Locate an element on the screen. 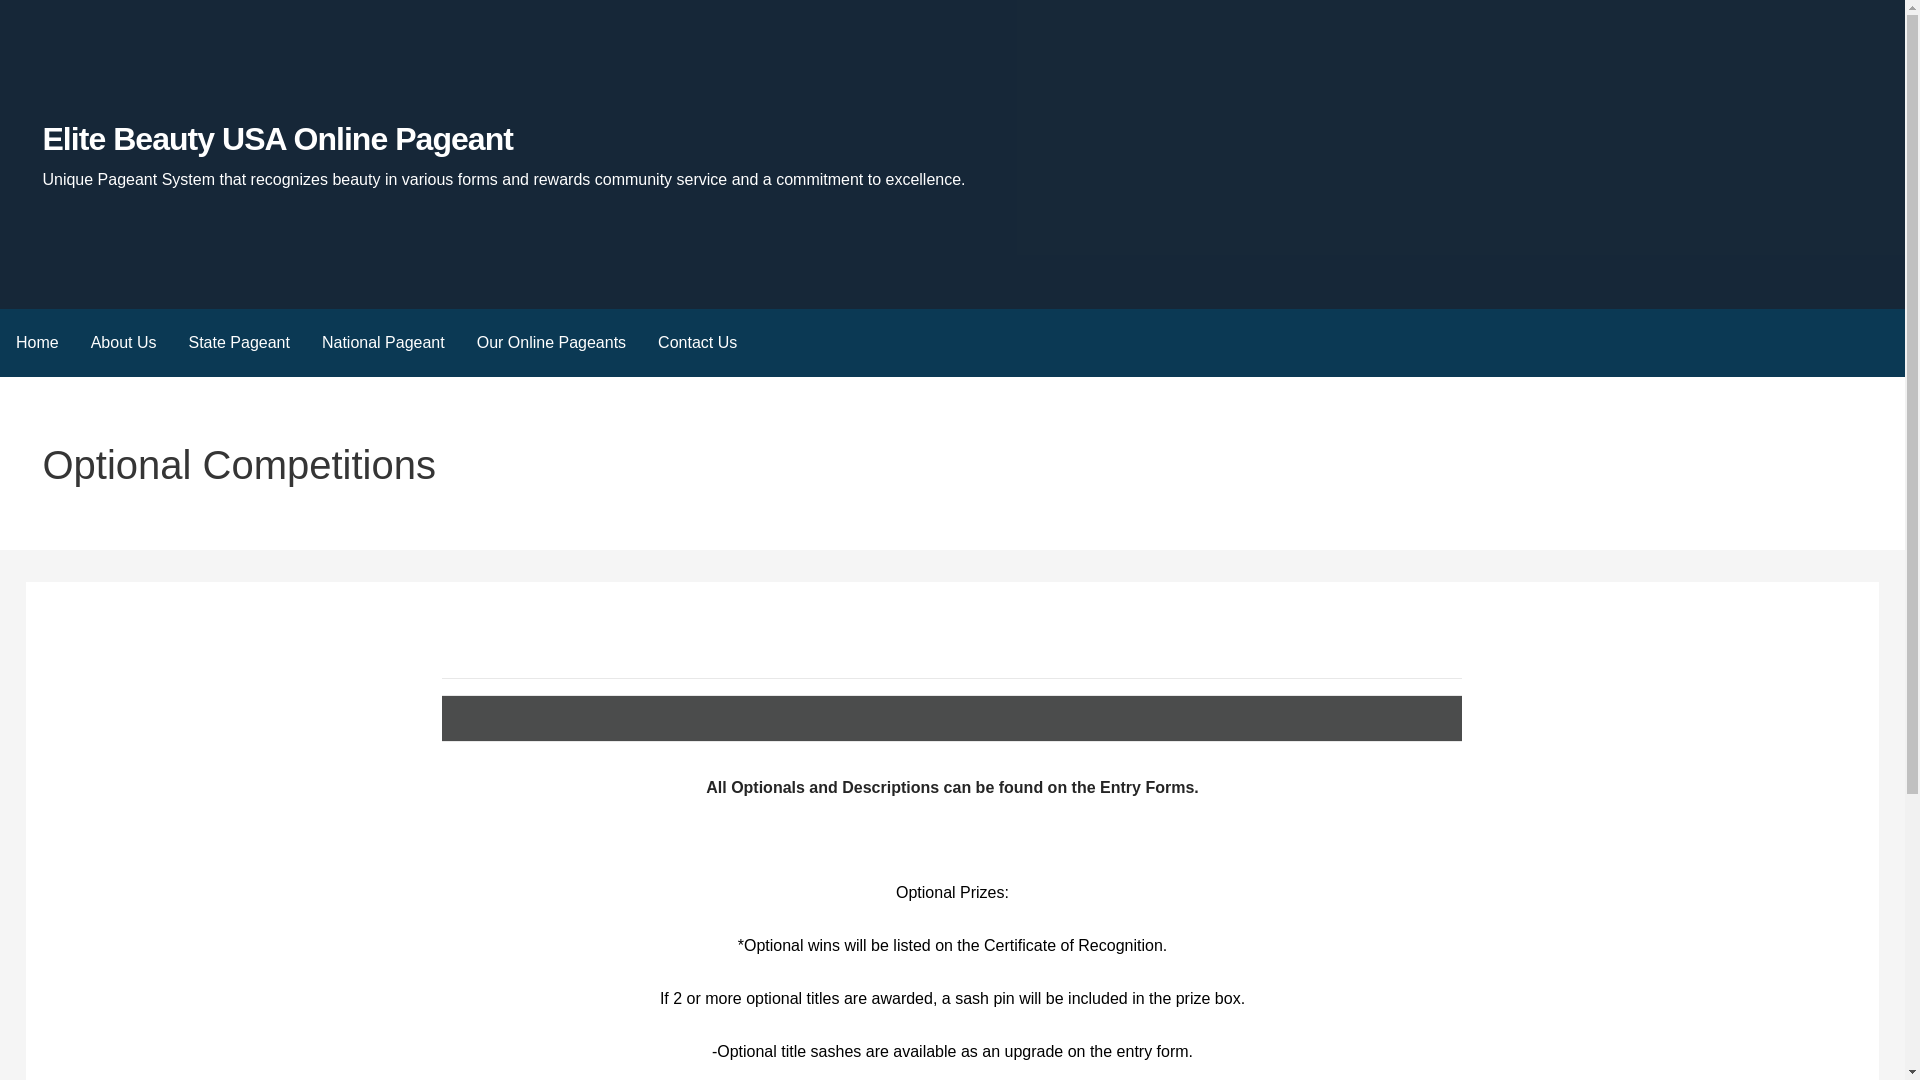 This screenshot has height=1080, width=1920. State Pageant is located at coordinates (238, 342).